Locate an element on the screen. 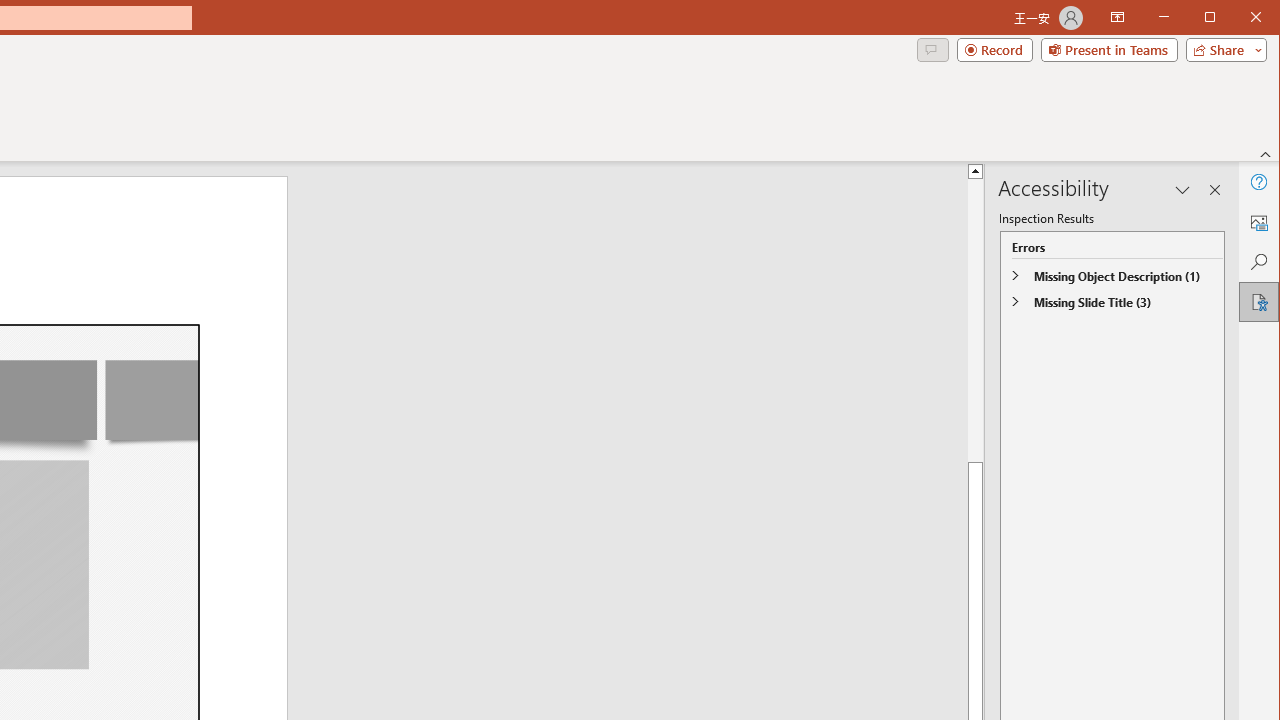  Maximize is located at coordinates (1238, 18).